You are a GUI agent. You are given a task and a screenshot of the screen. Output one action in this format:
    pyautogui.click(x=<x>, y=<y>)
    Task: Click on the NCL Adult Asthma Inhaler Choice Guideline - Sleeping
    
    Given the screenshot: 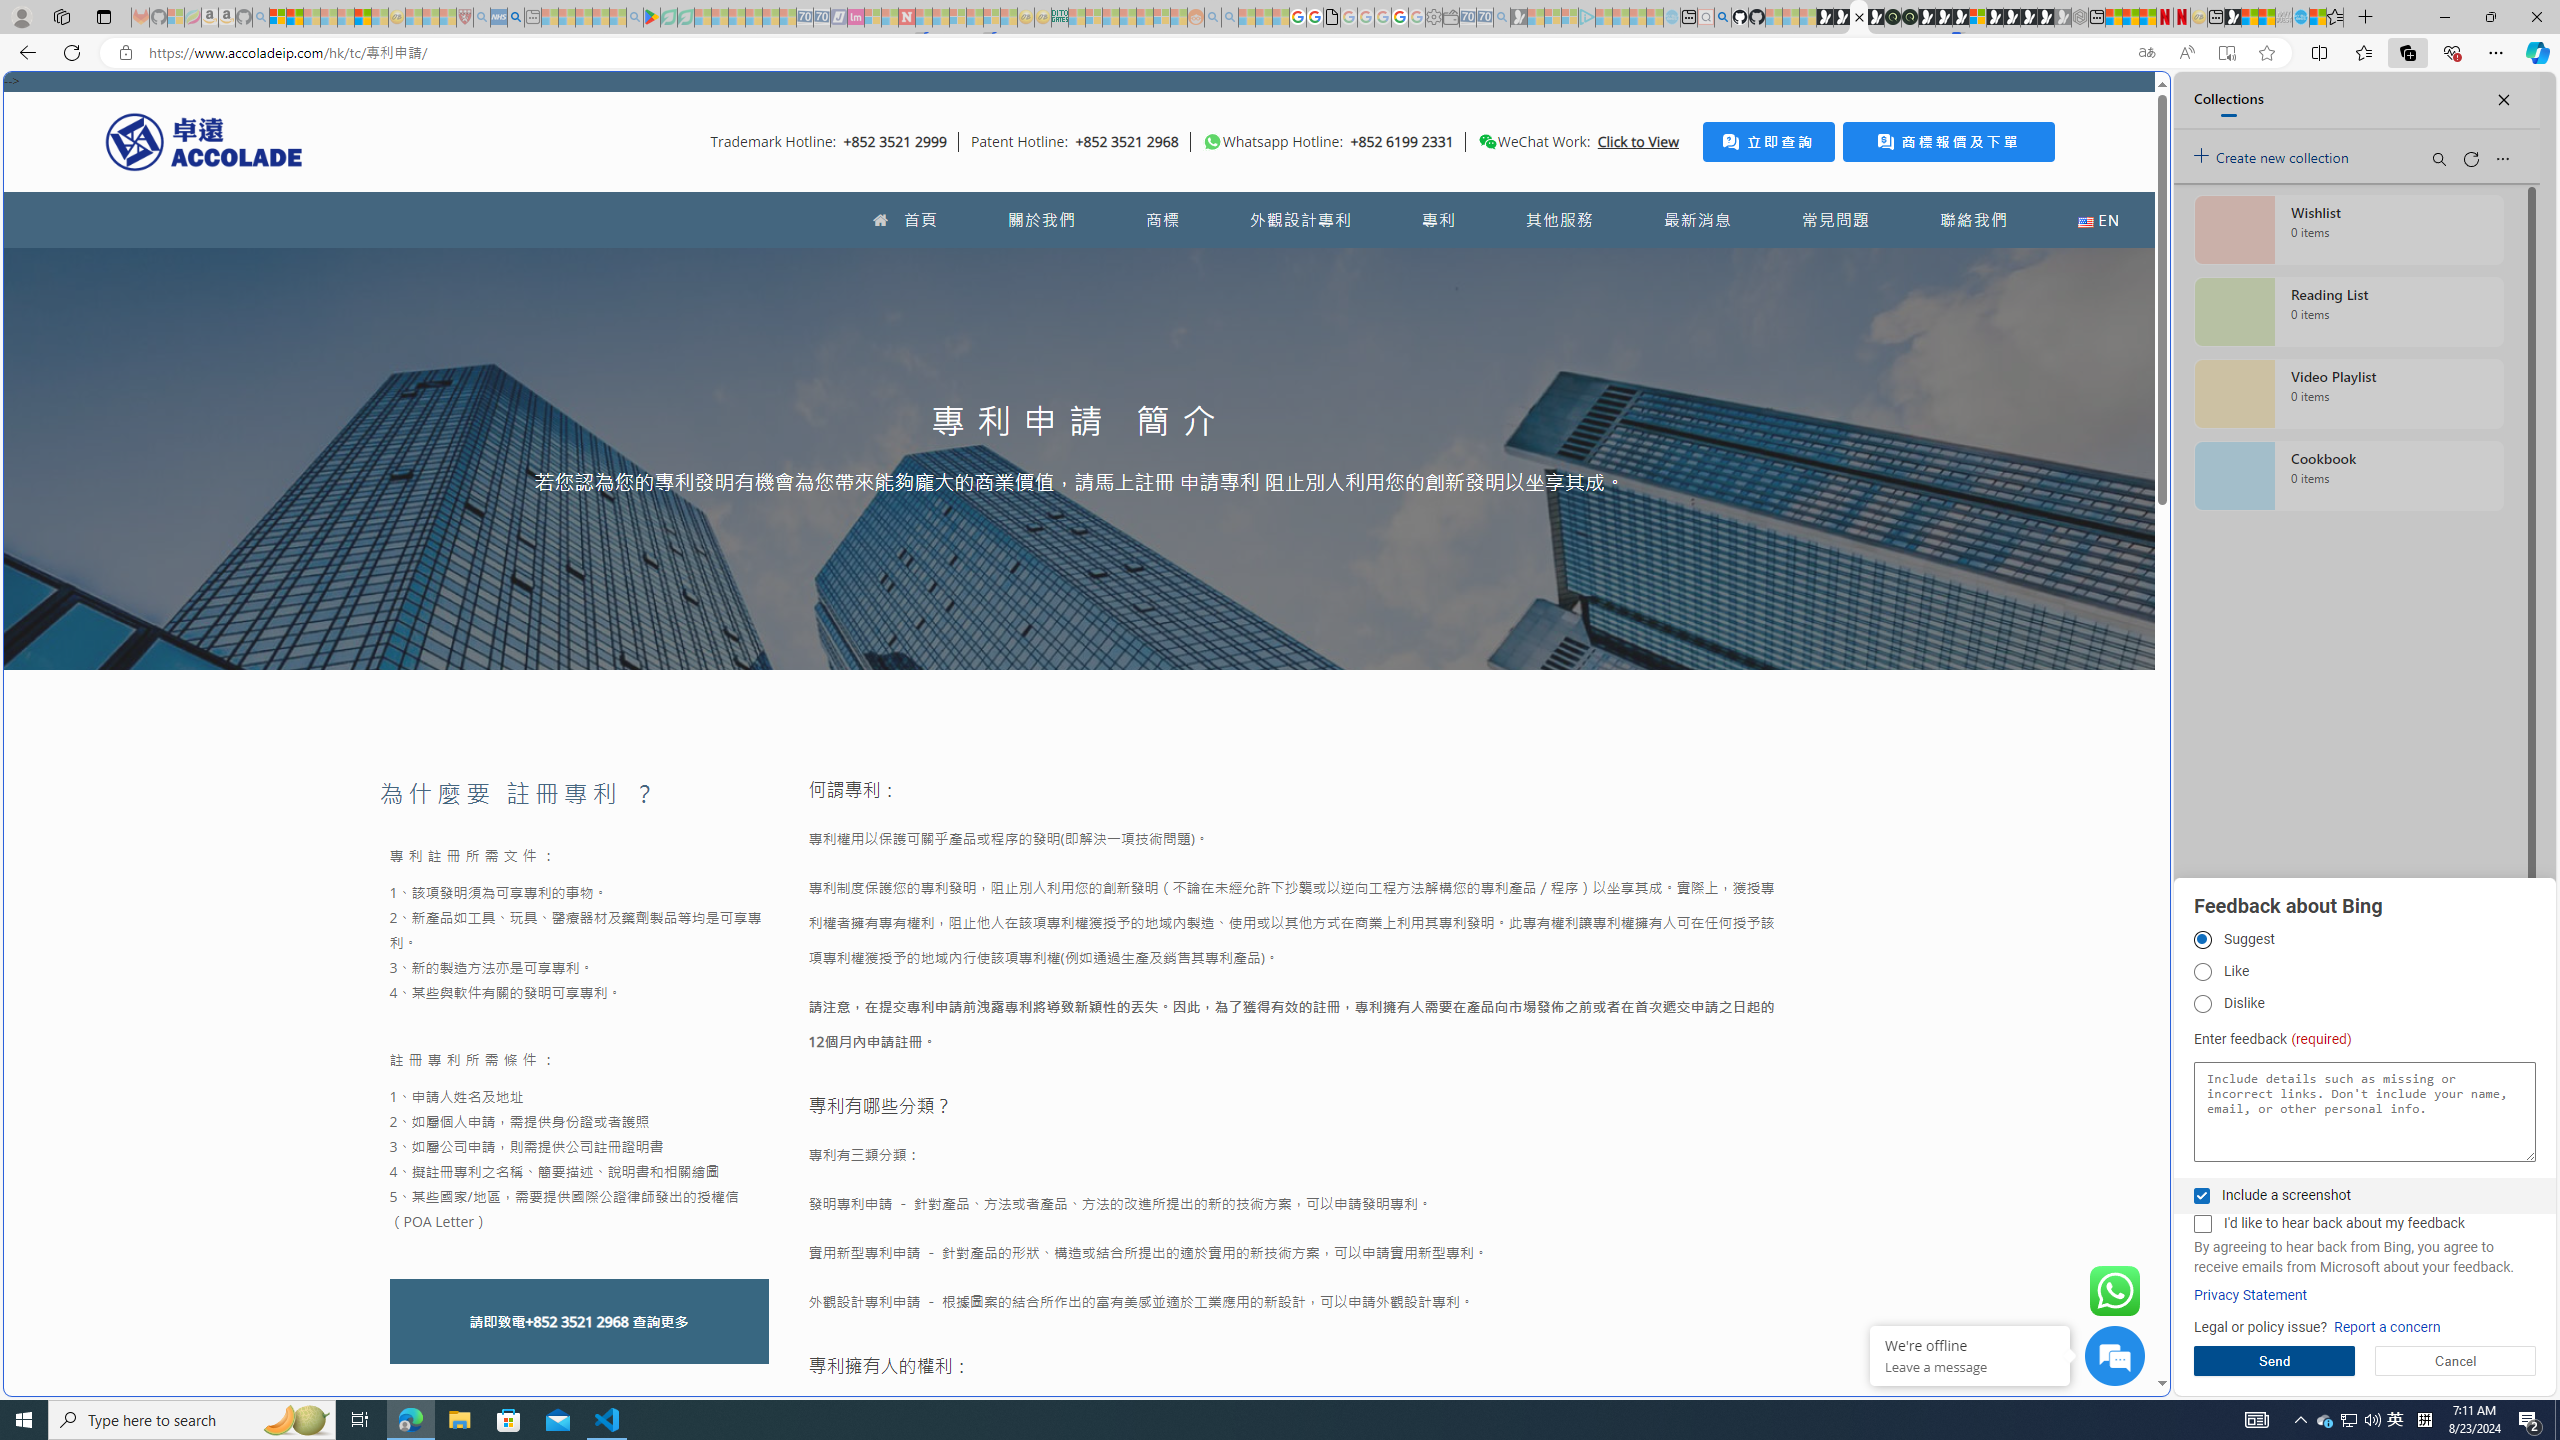 What is the action you would take?
    pyautogui.click(x=499, y=17)
    